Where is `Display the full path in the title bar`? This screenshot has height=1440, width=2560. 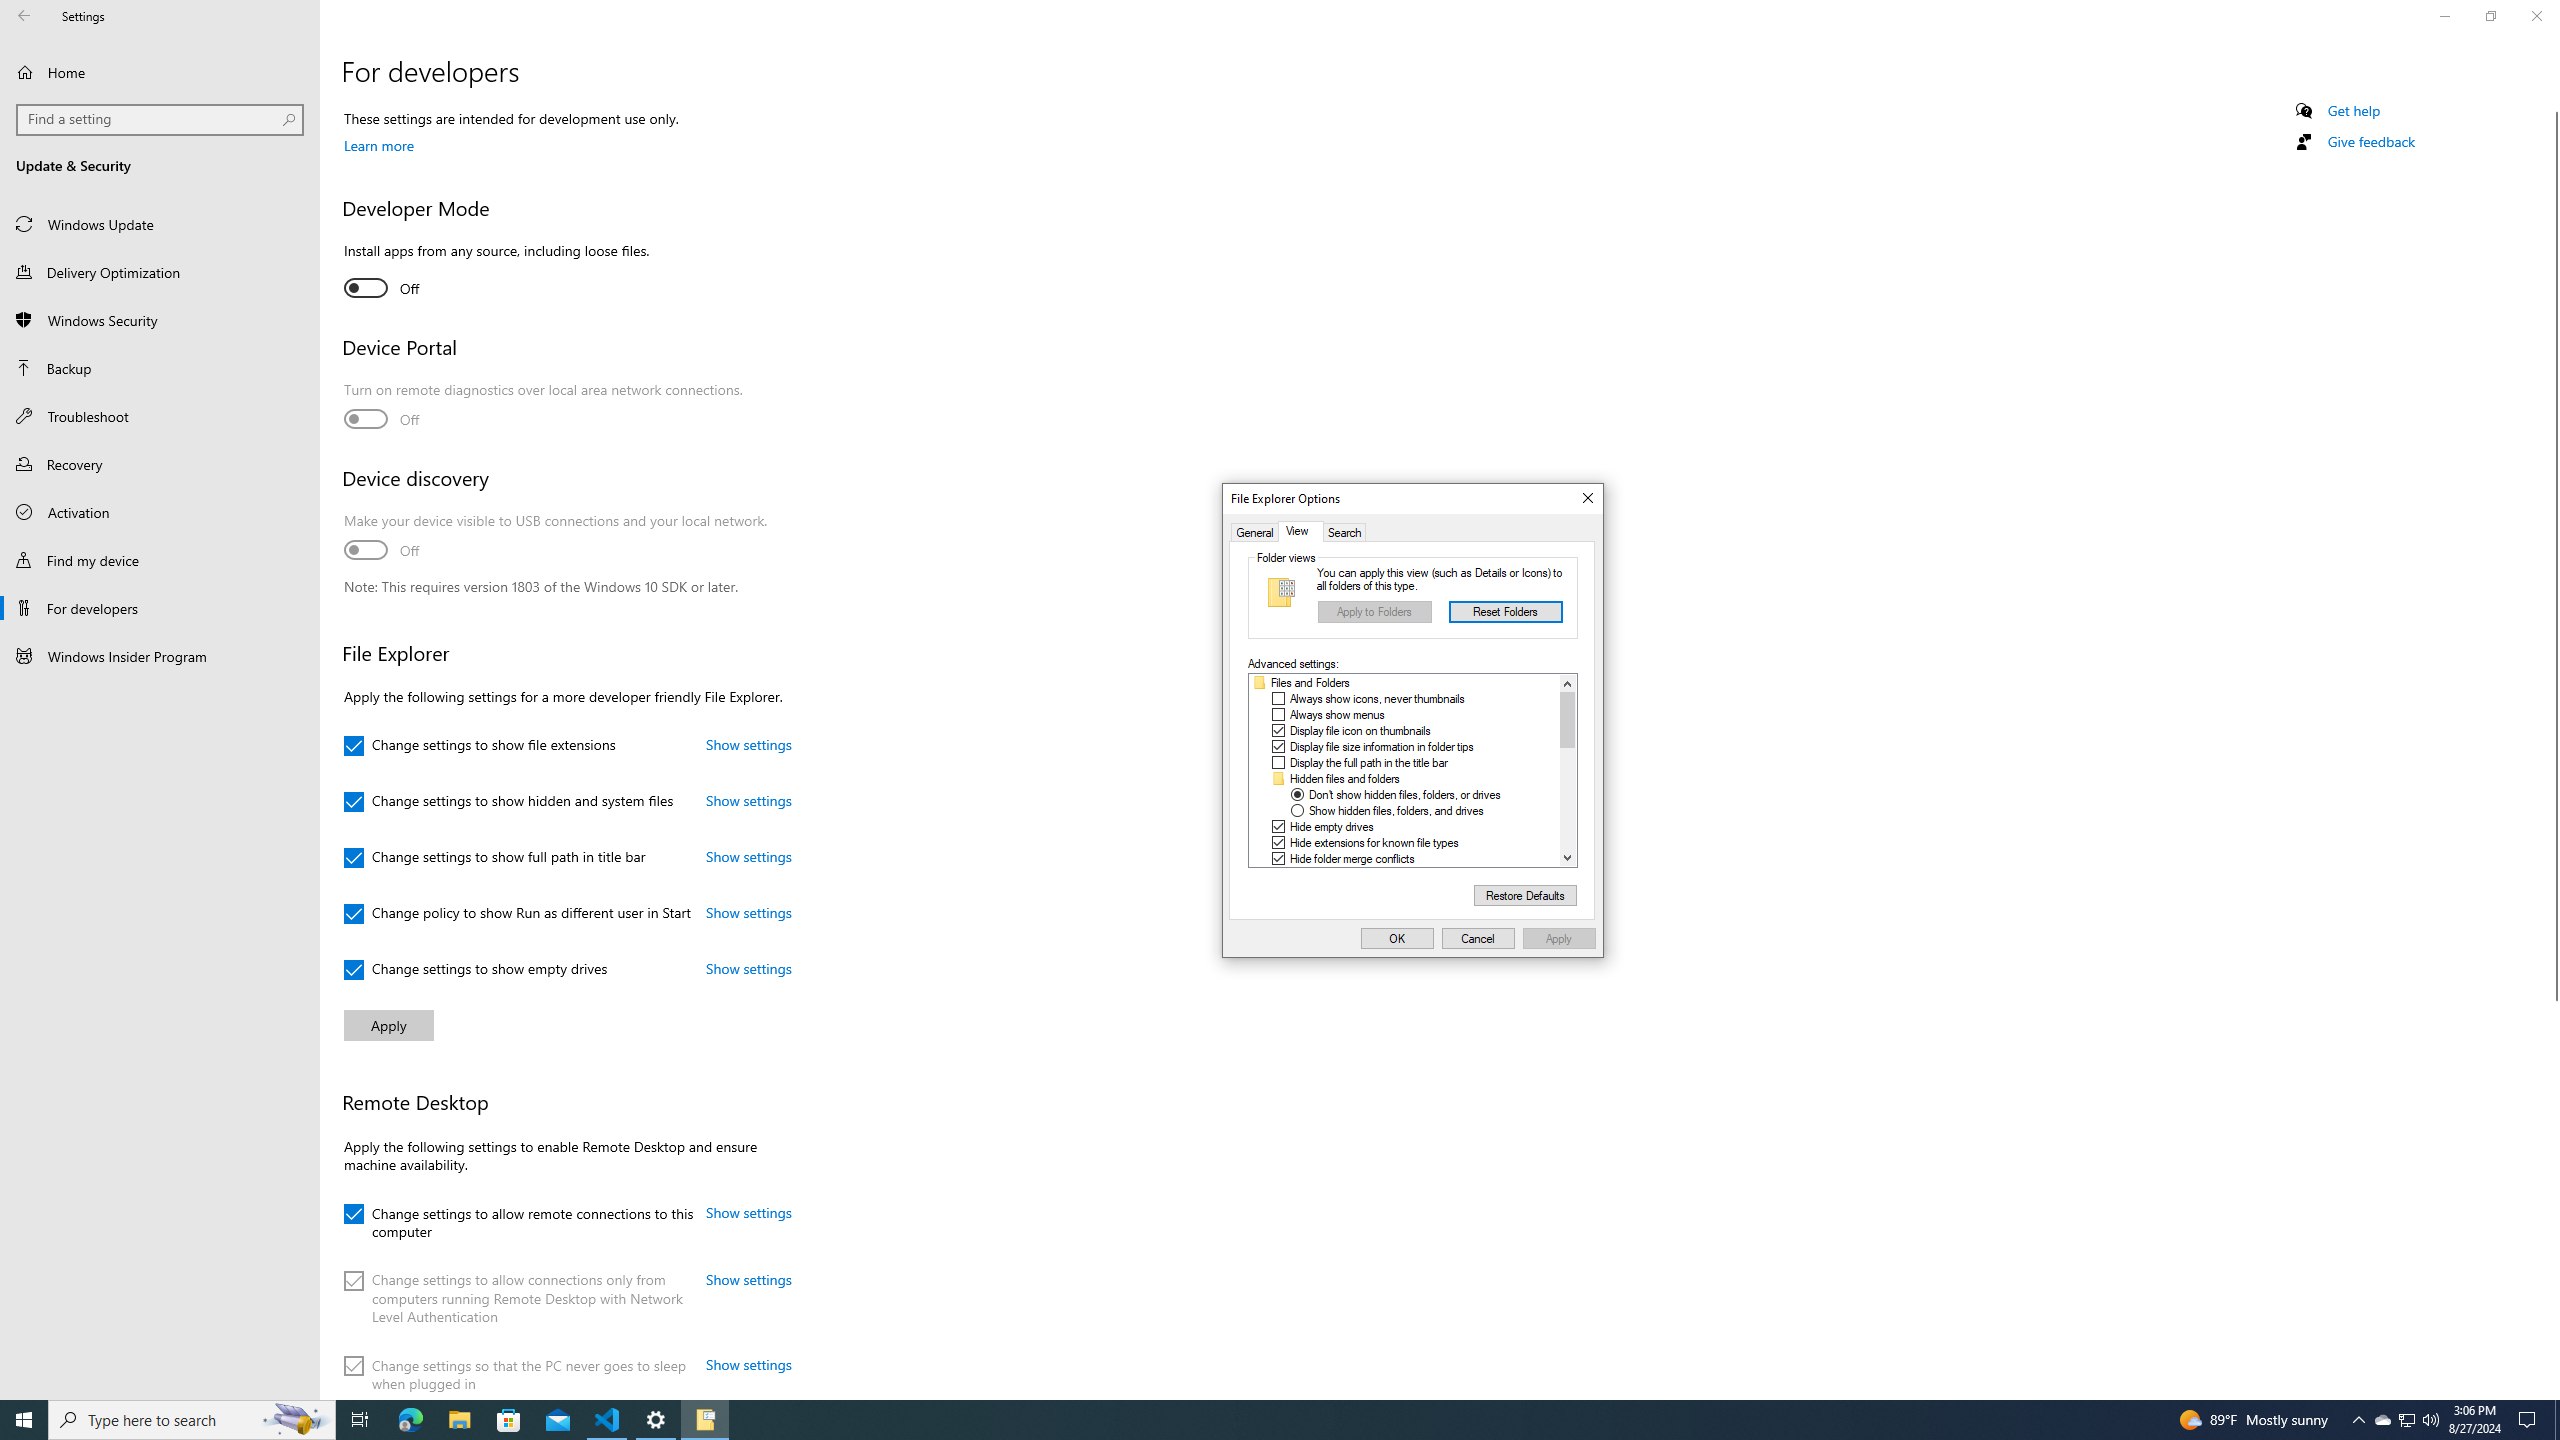
Display the full path in the title bar is located at coordinates (1368, 762).